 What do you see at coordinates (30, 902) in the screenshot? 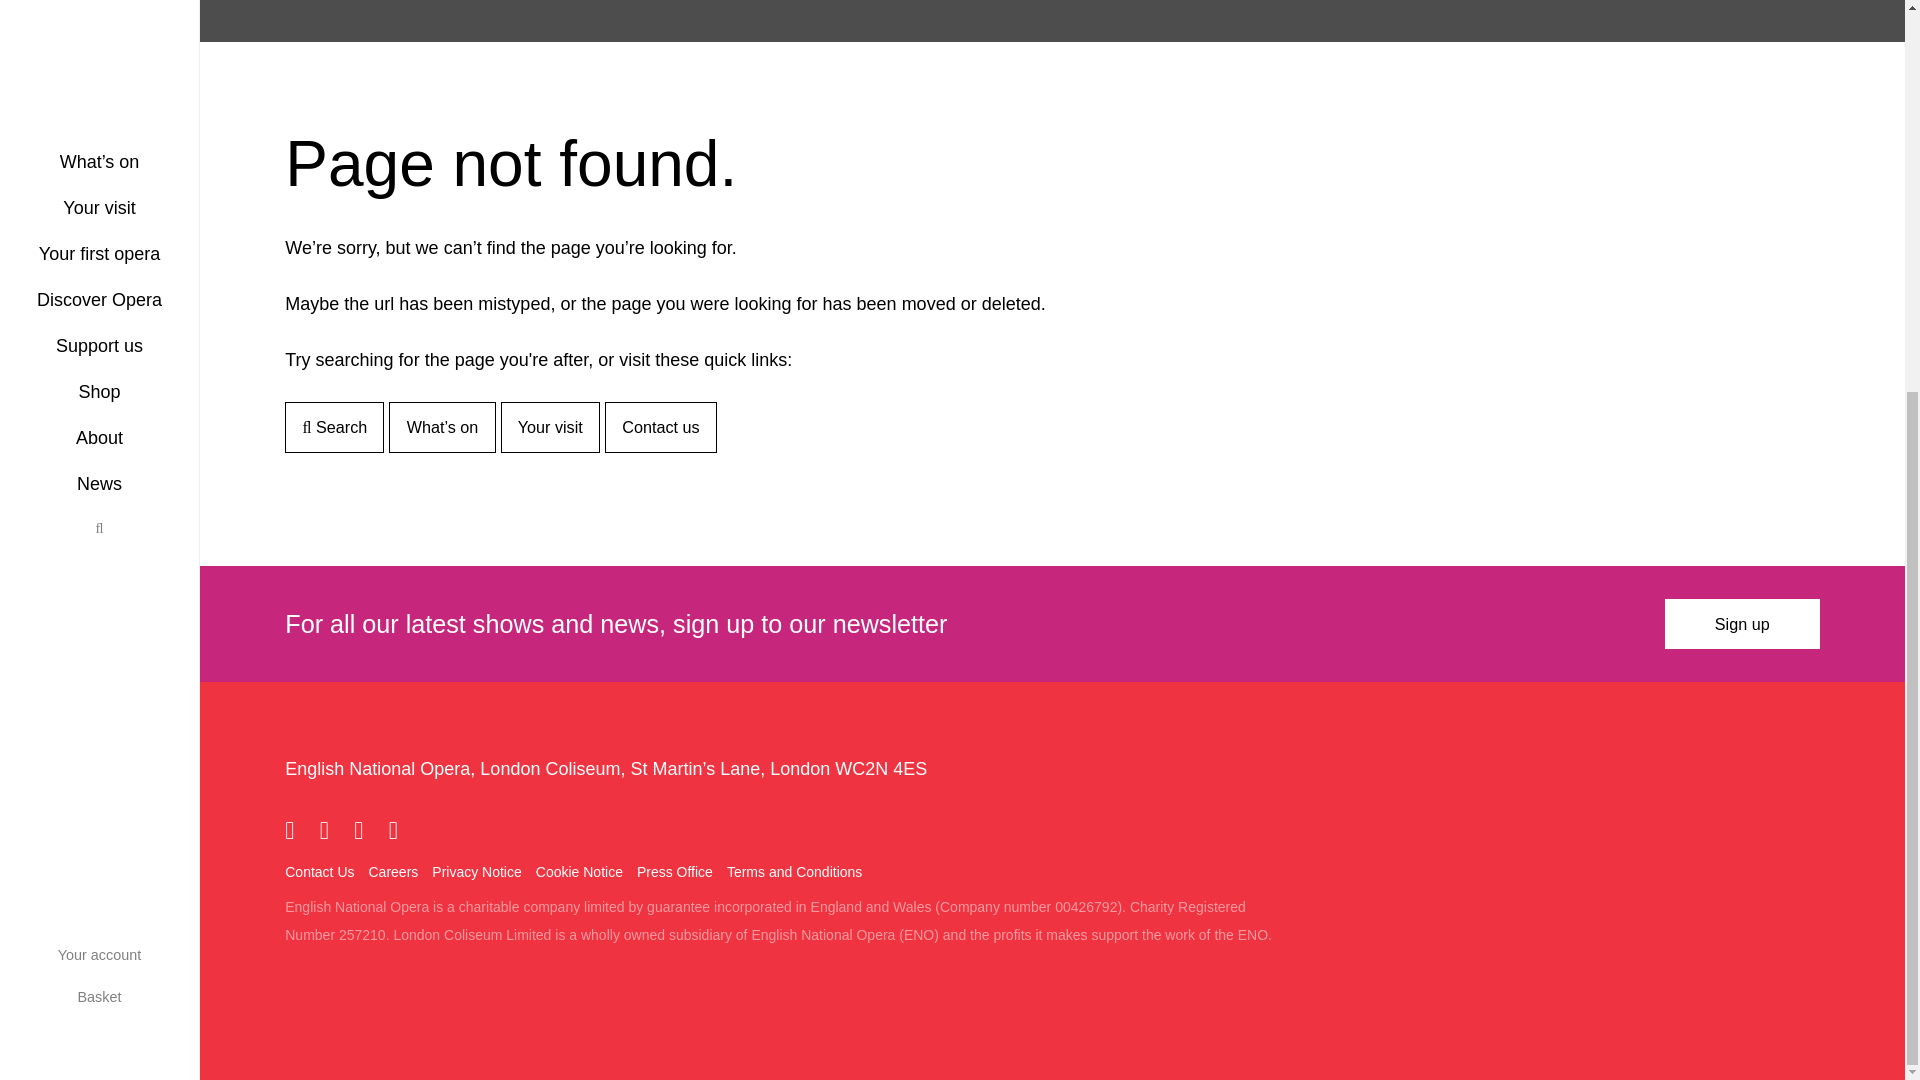
I see `Find out more` at bounding box center [30, 902].